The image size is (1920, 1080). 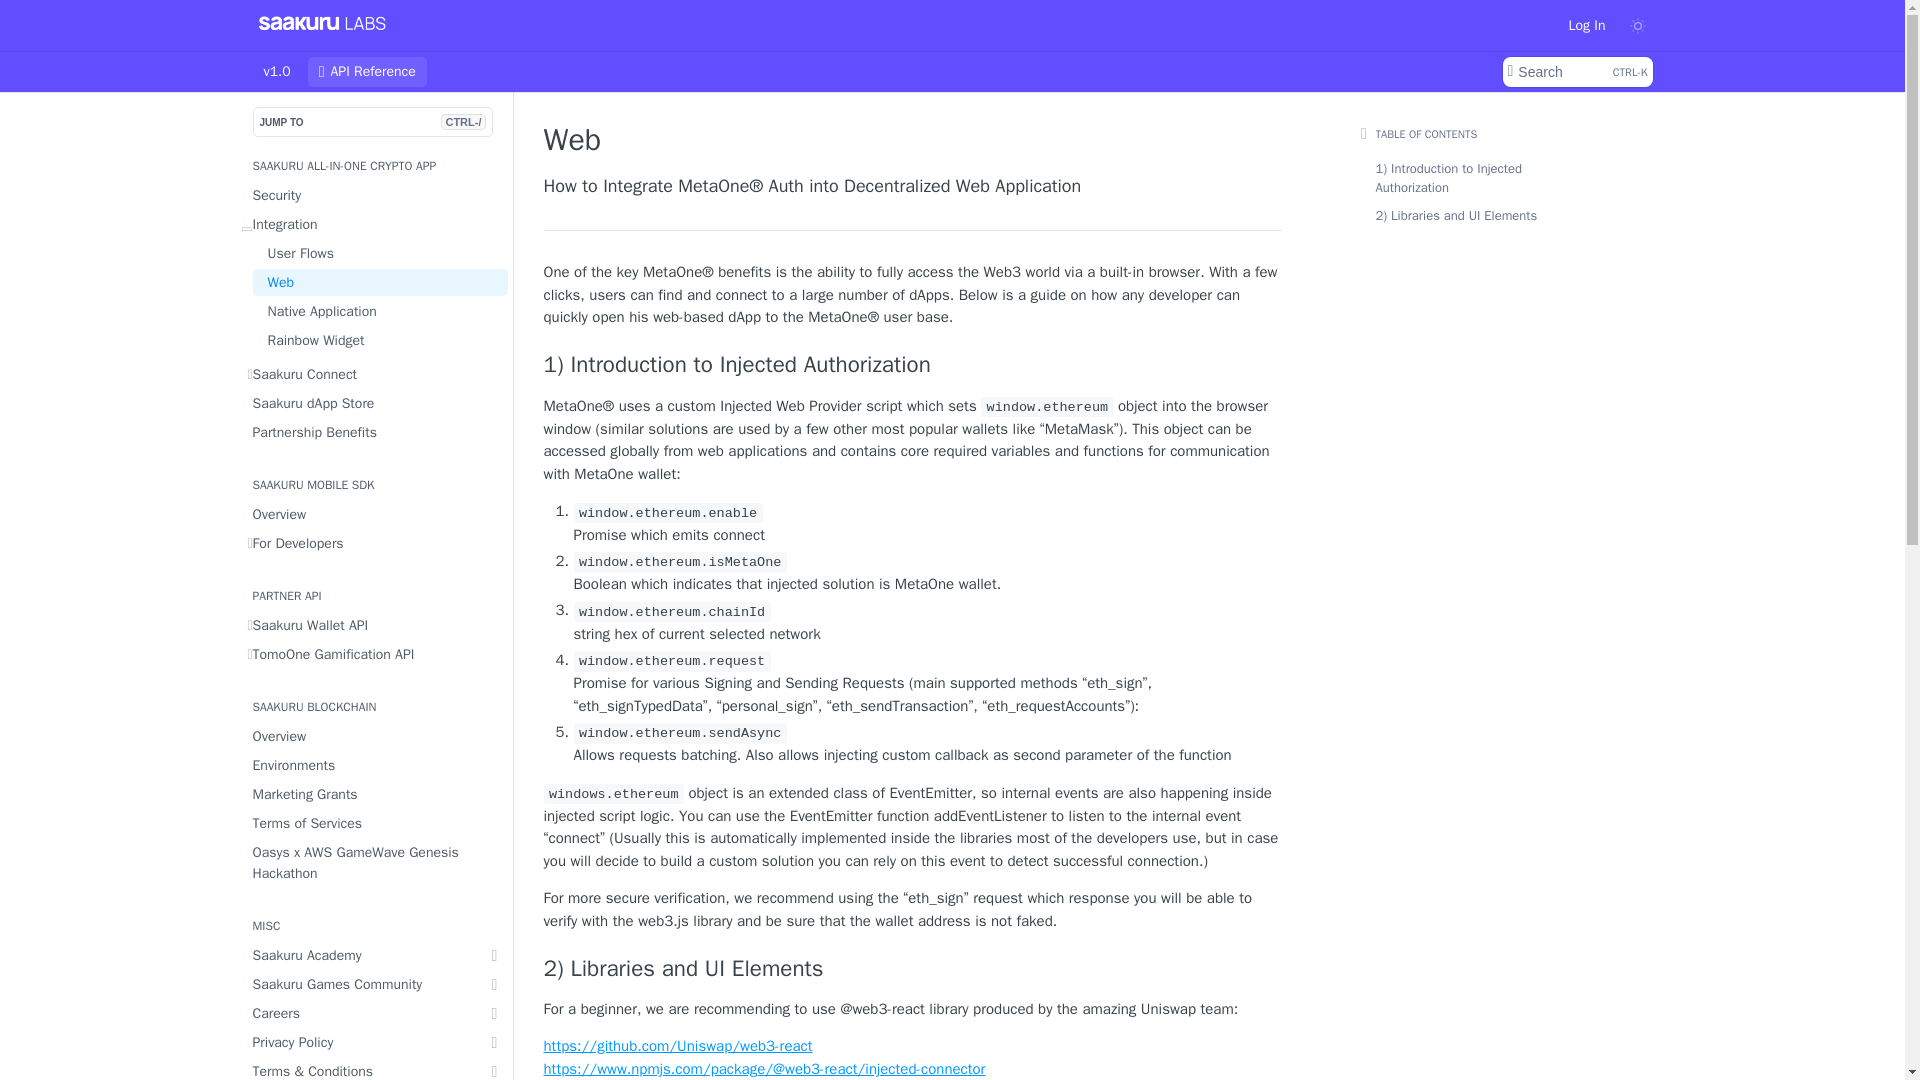 What do you see at coordinates (373, 544) in the screenshot?
I see `For Developers` at bounding box center [373, 544].